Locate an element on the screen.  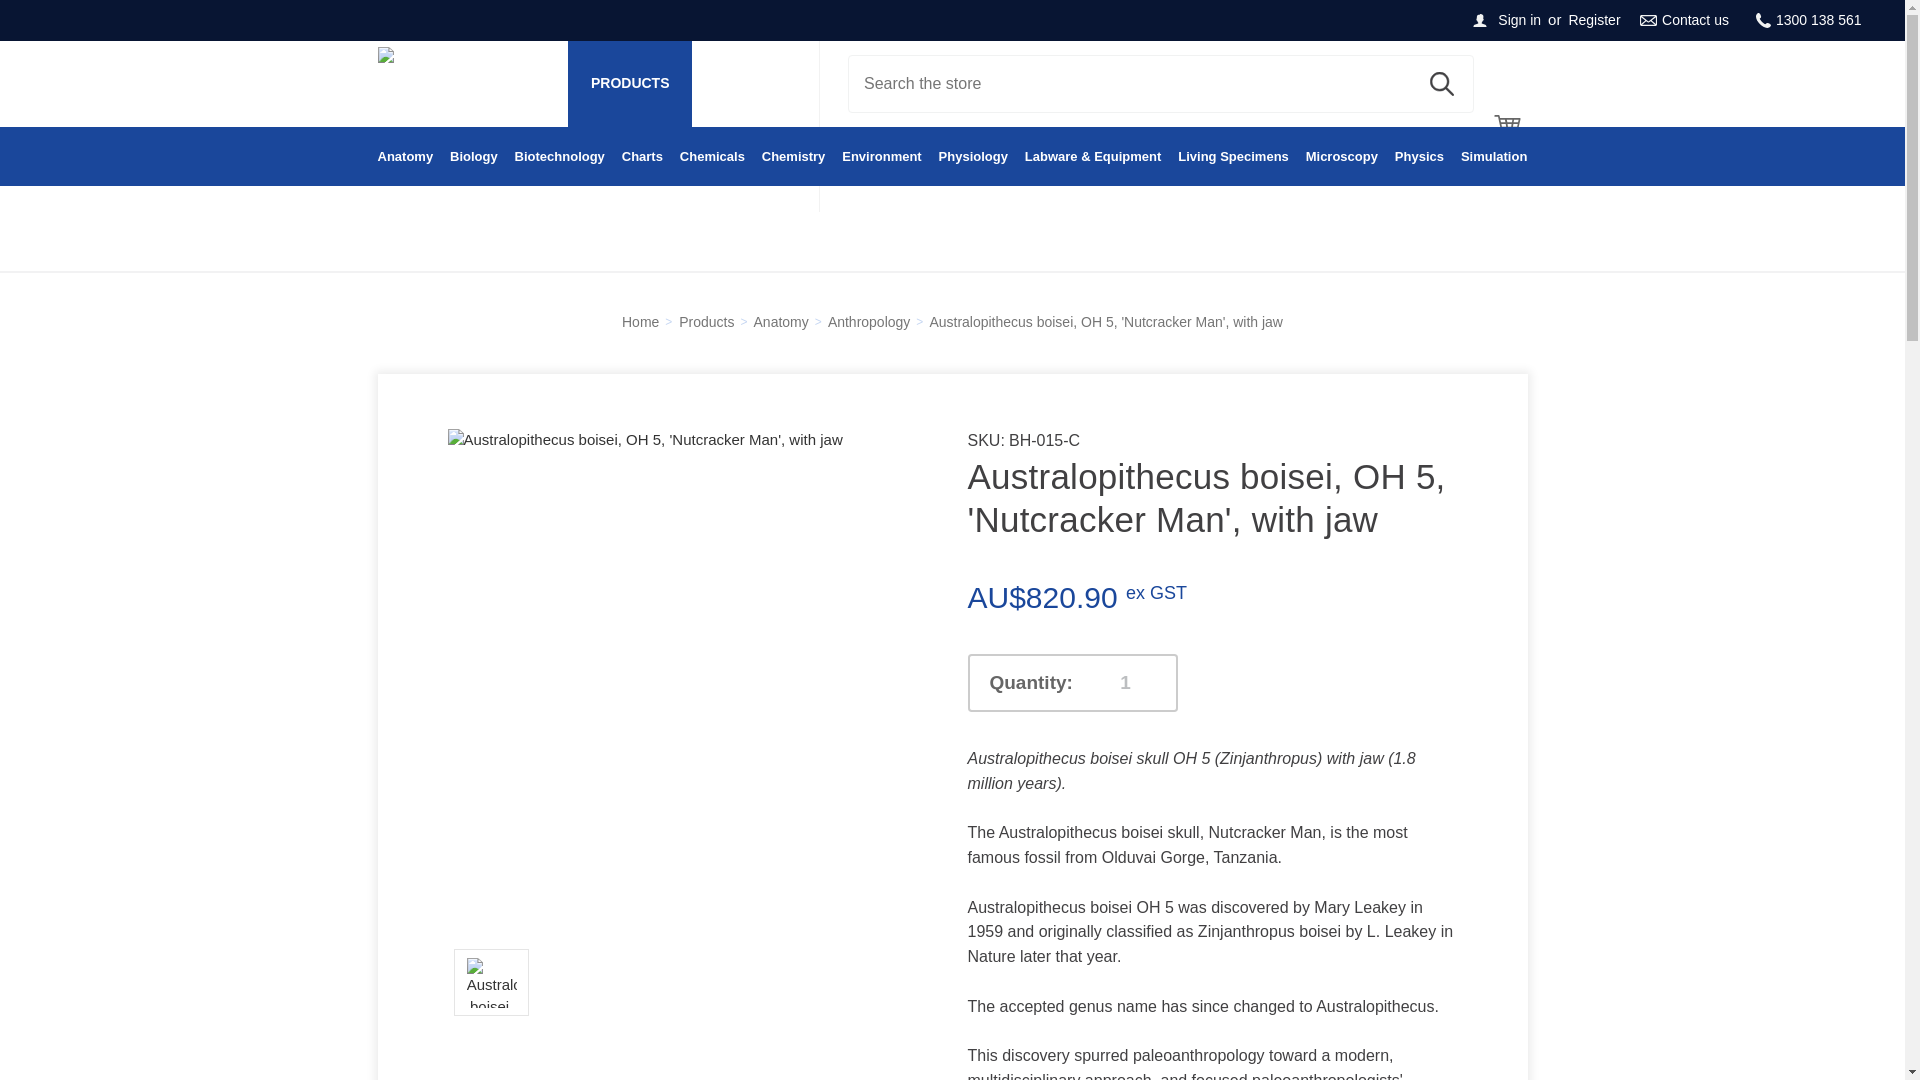
Australopithecus boisei, OH 5, 'Nutcracker Man', with jaw is located at coordinates (491, 982).